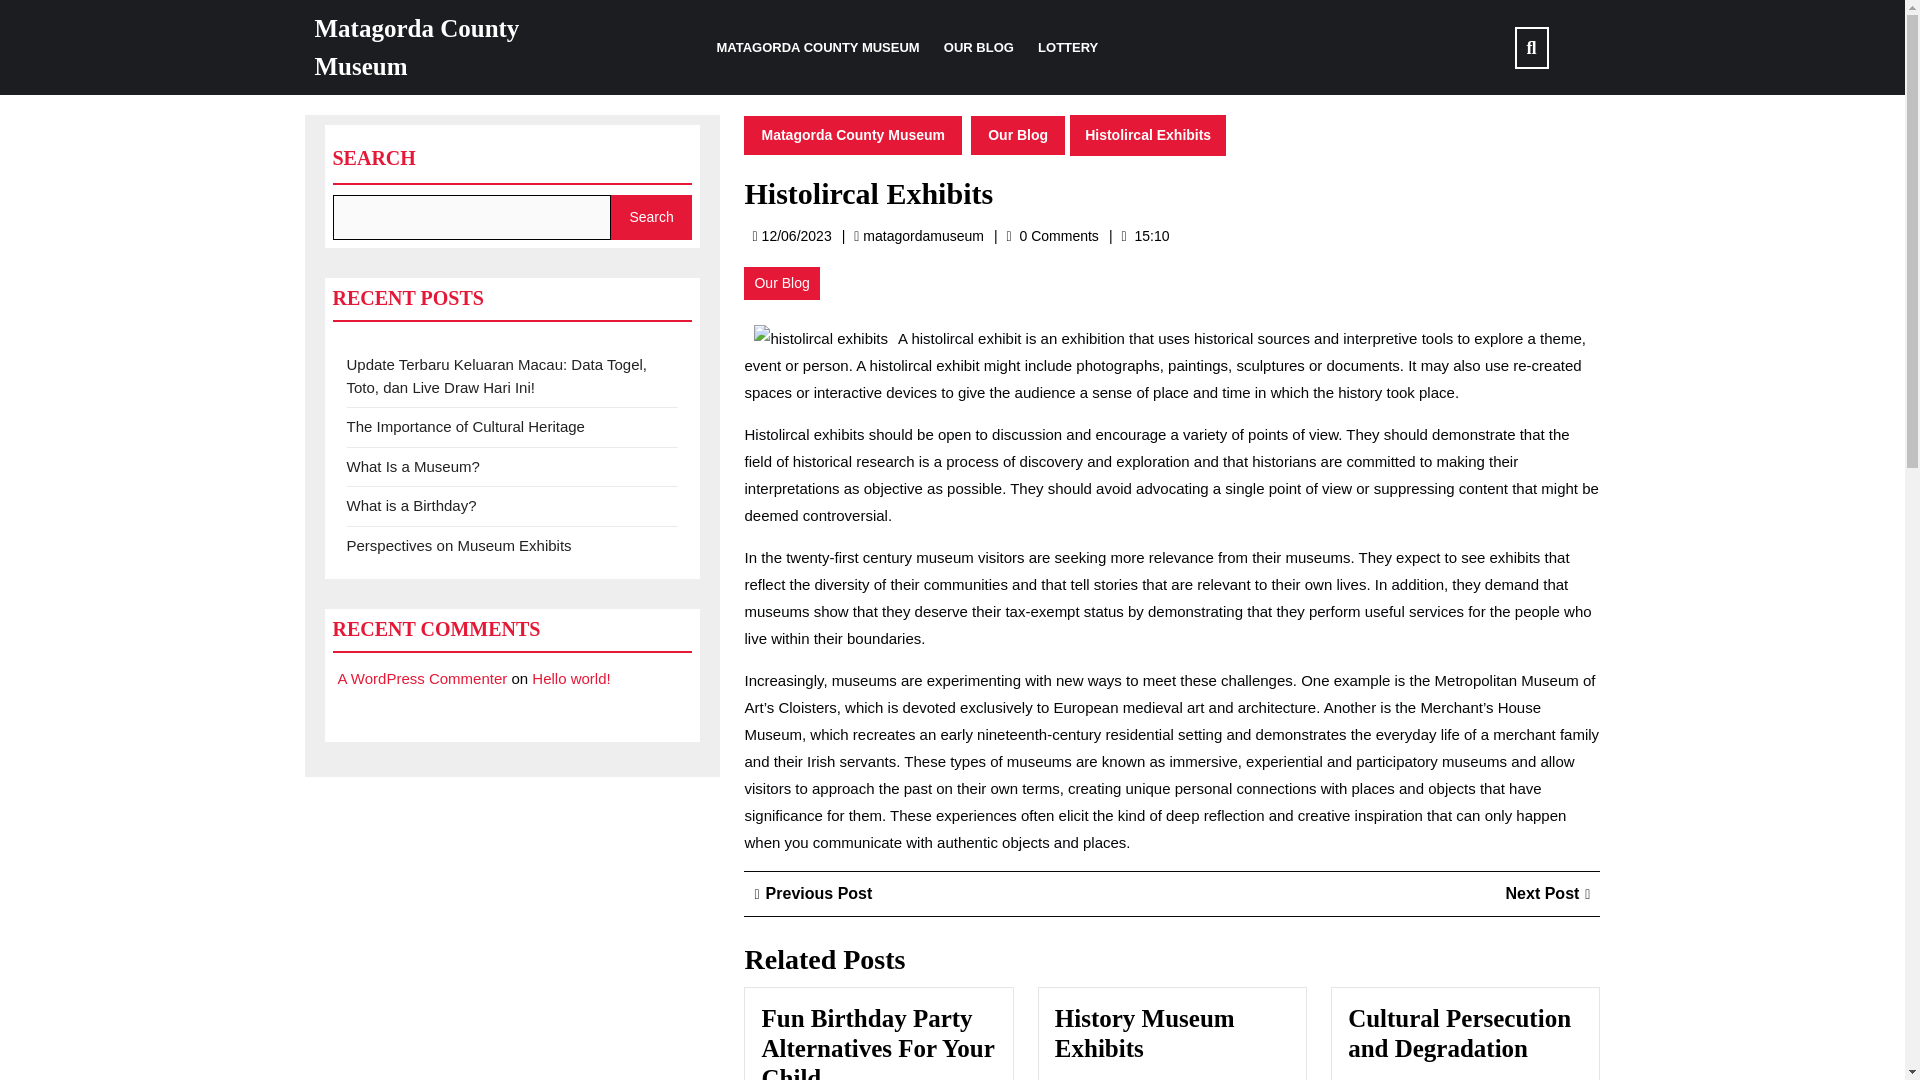 The image size is (1920, 1080). What do you see at coordinates (412, 466) in the screenshot?
I see `What Is a Museum?` at bounding box center [412, 466].